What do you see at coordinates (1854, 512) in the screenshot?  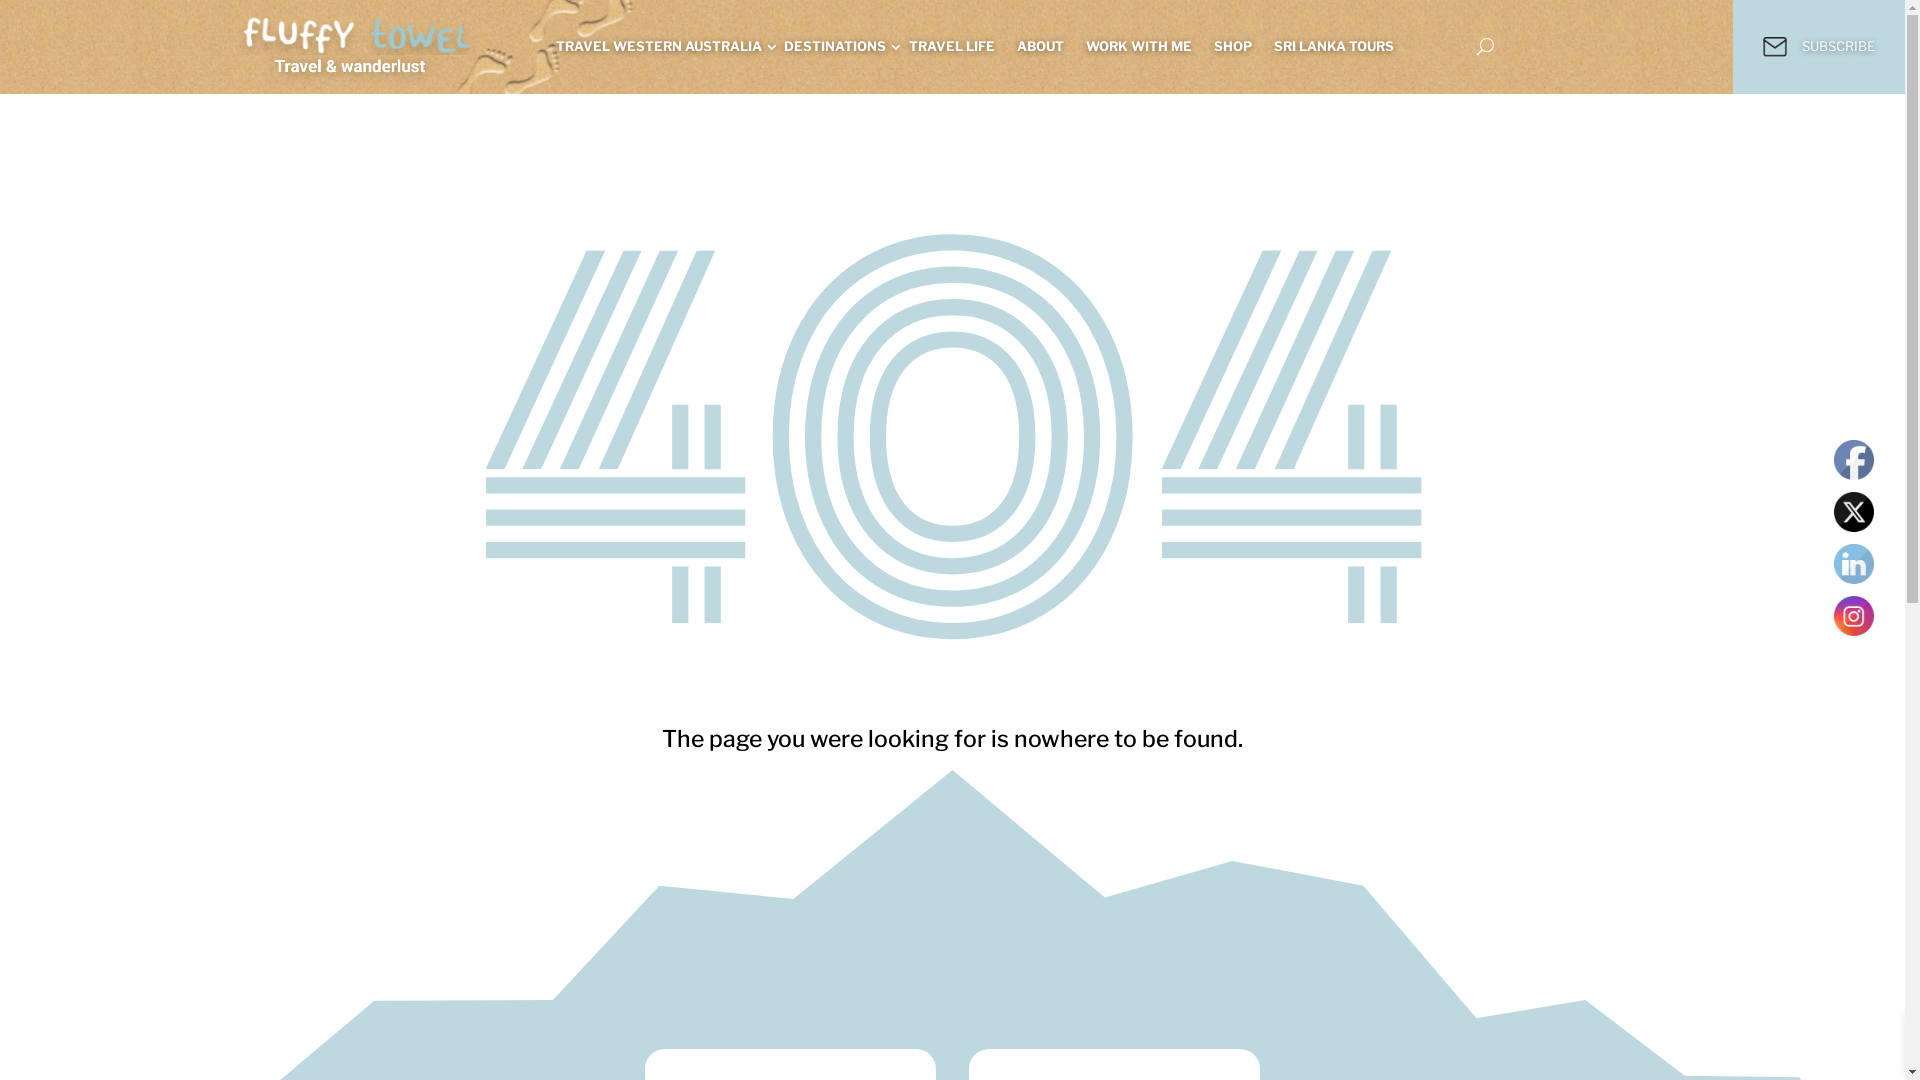 I see `Twitter` at bounding box center [1854, 512].